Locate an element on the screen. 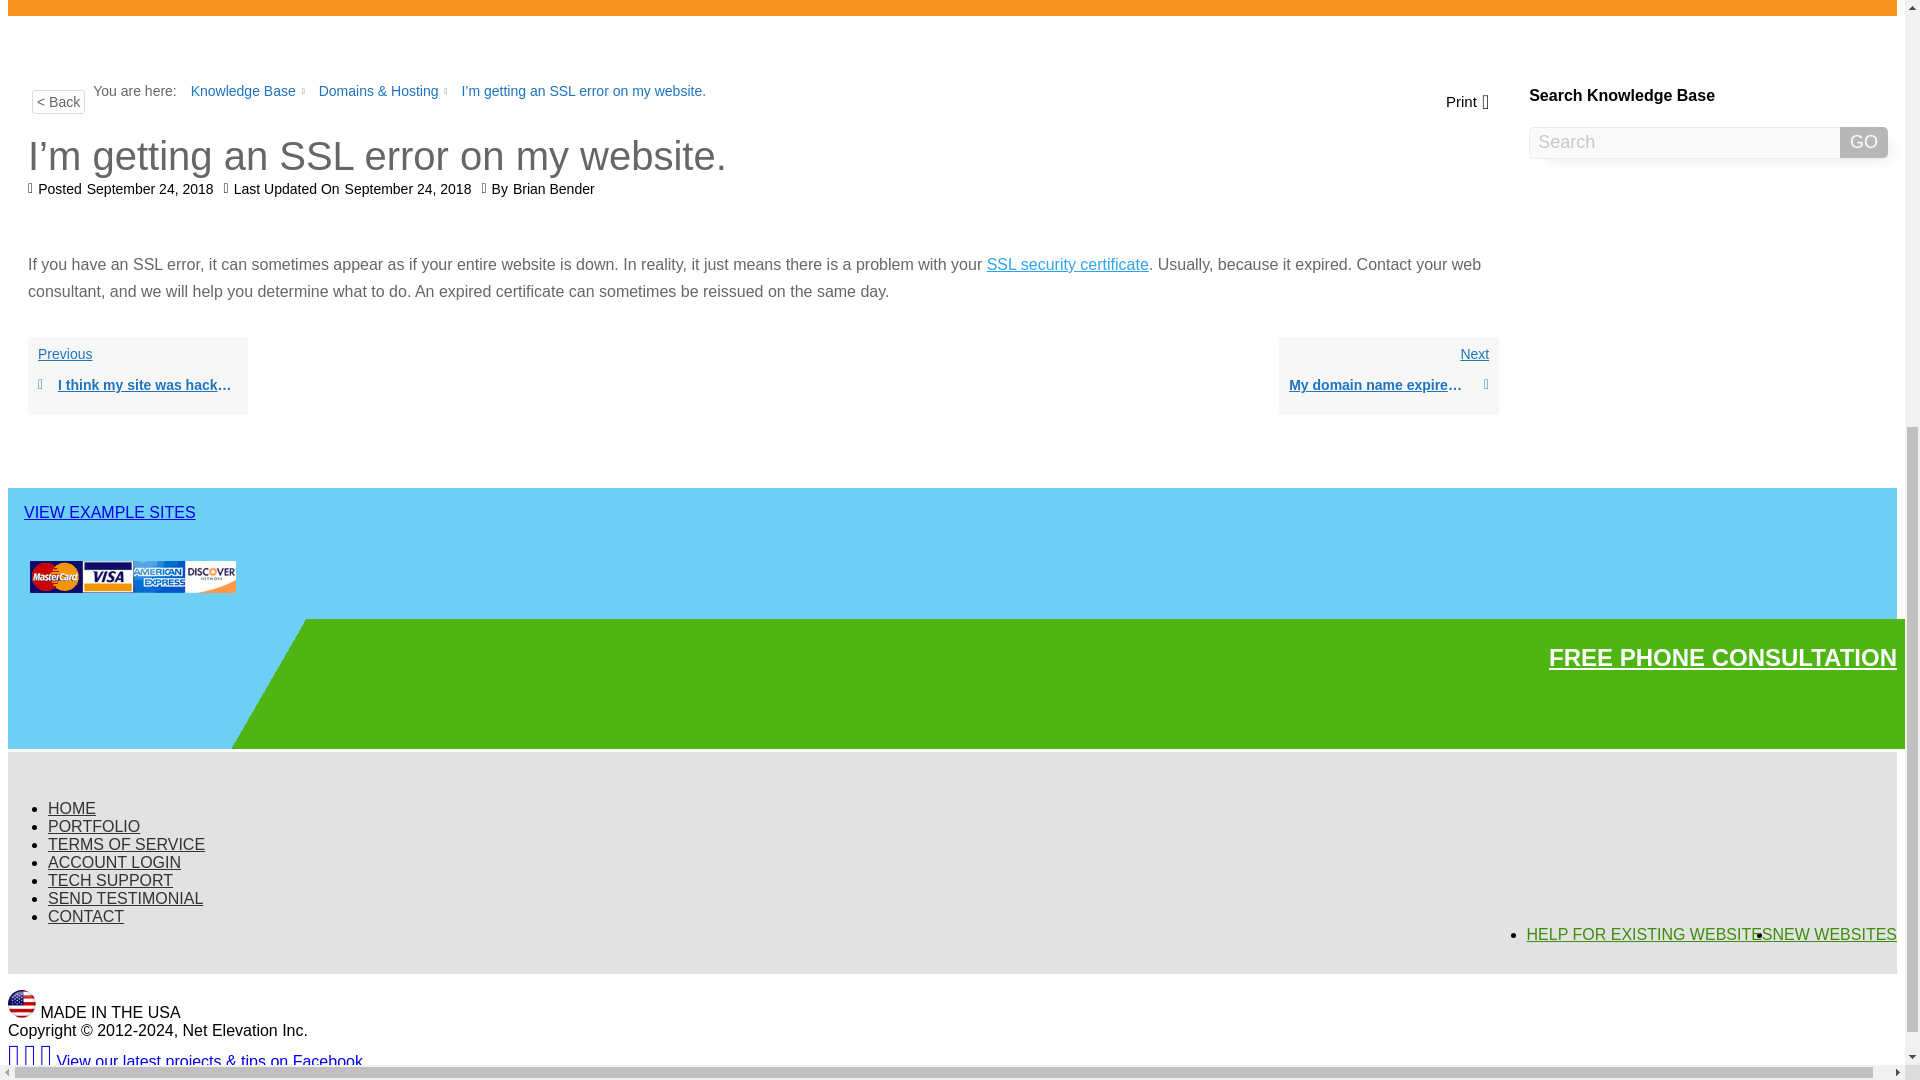 The image size is (1920, 1080). CONTACT is located at coordinates (1067, 264).